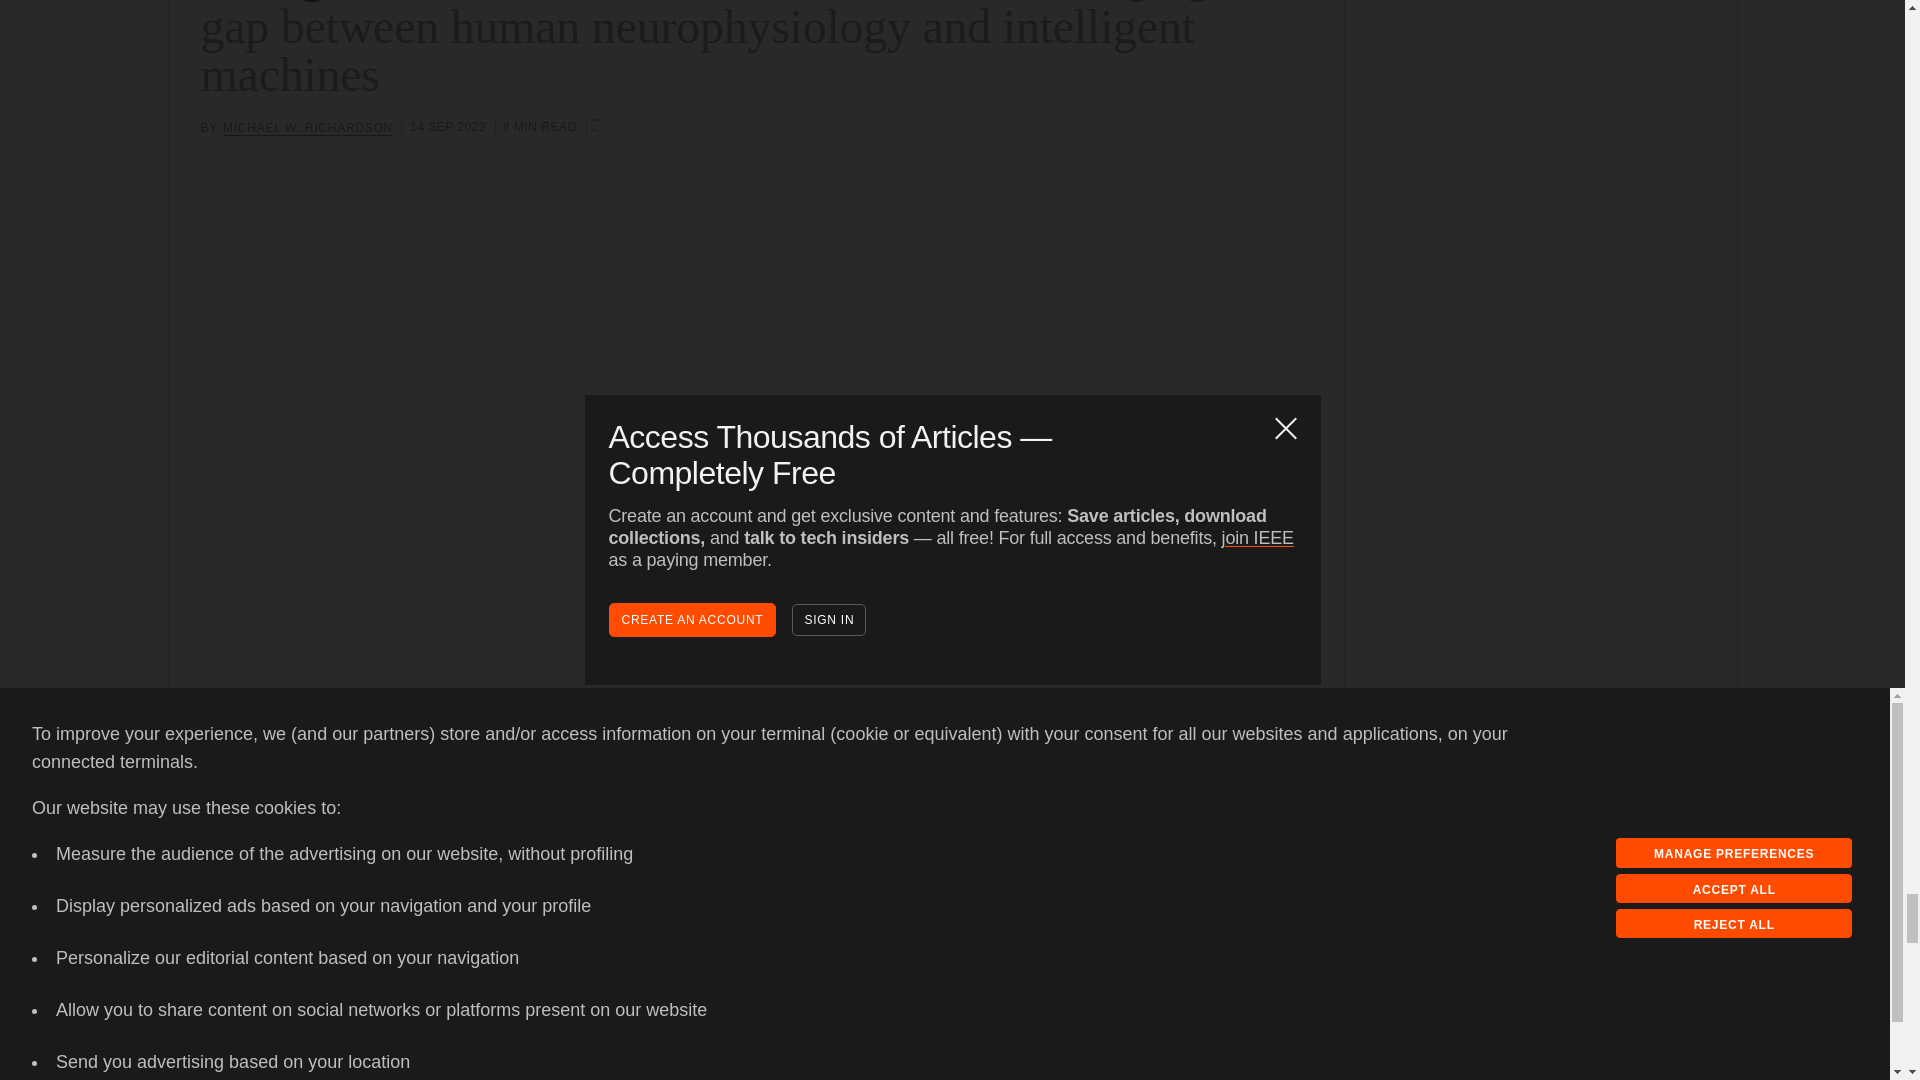  Describe the element at coordinates (253, 943) in the screenshot. I see `Copy this link to clipboard` at that location.